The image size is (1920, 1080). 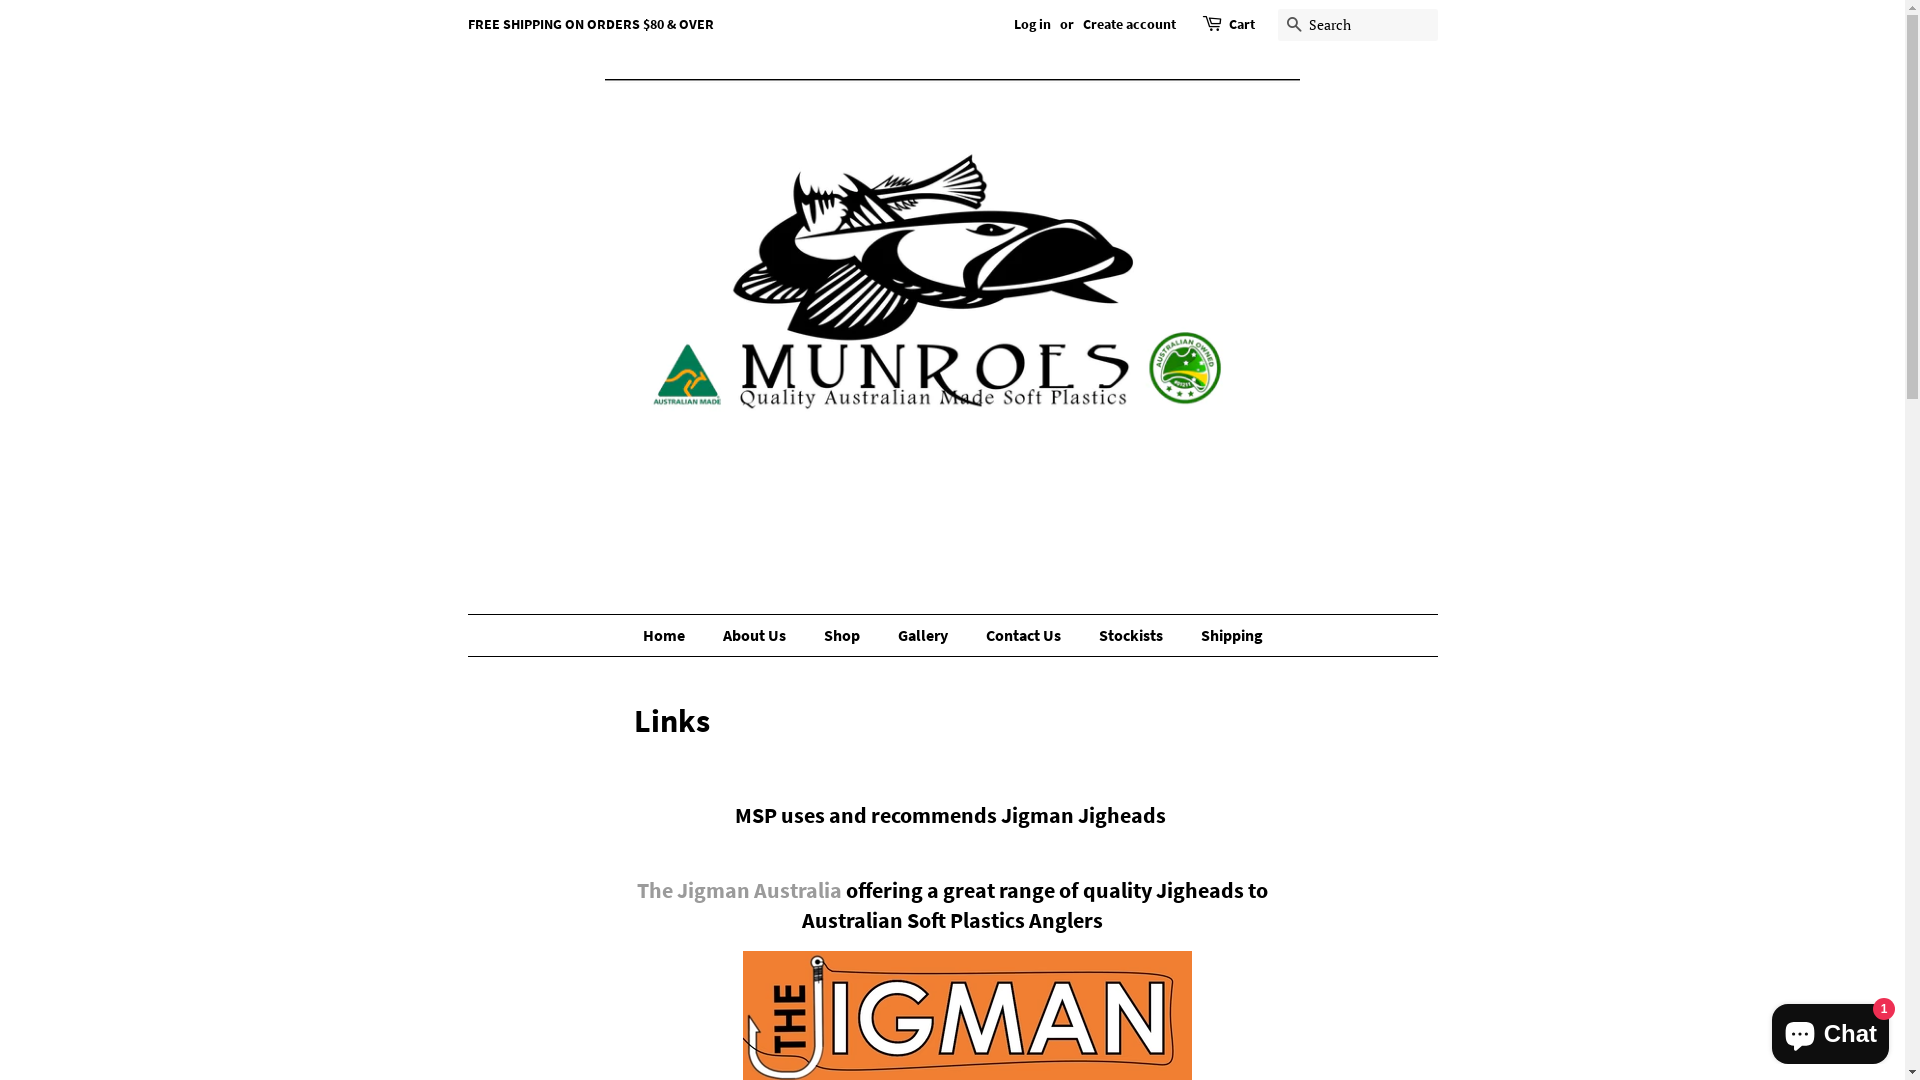 I want to click on Contact Us, so click(x=1025, y=636).